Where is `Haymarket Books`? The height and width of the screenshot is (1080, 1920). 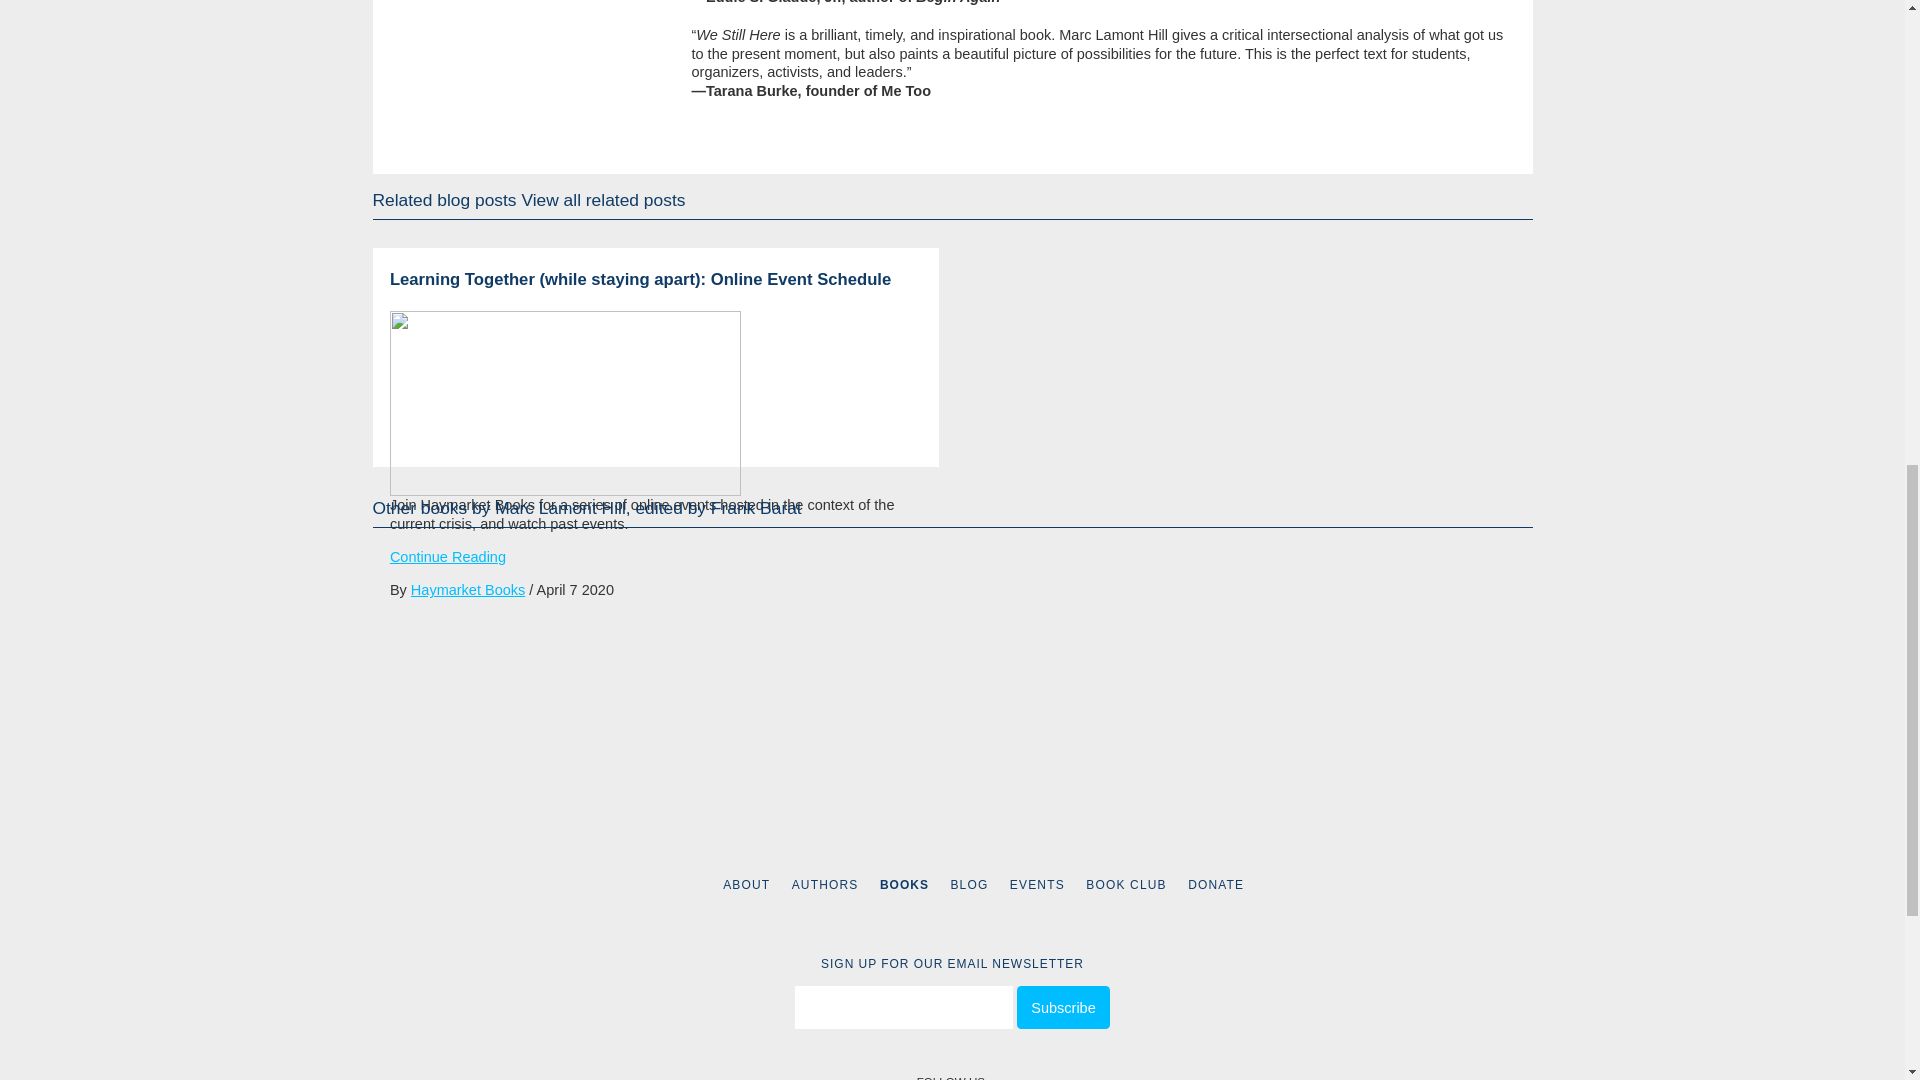
Haymarket Books is located at coordinates (467, 590).